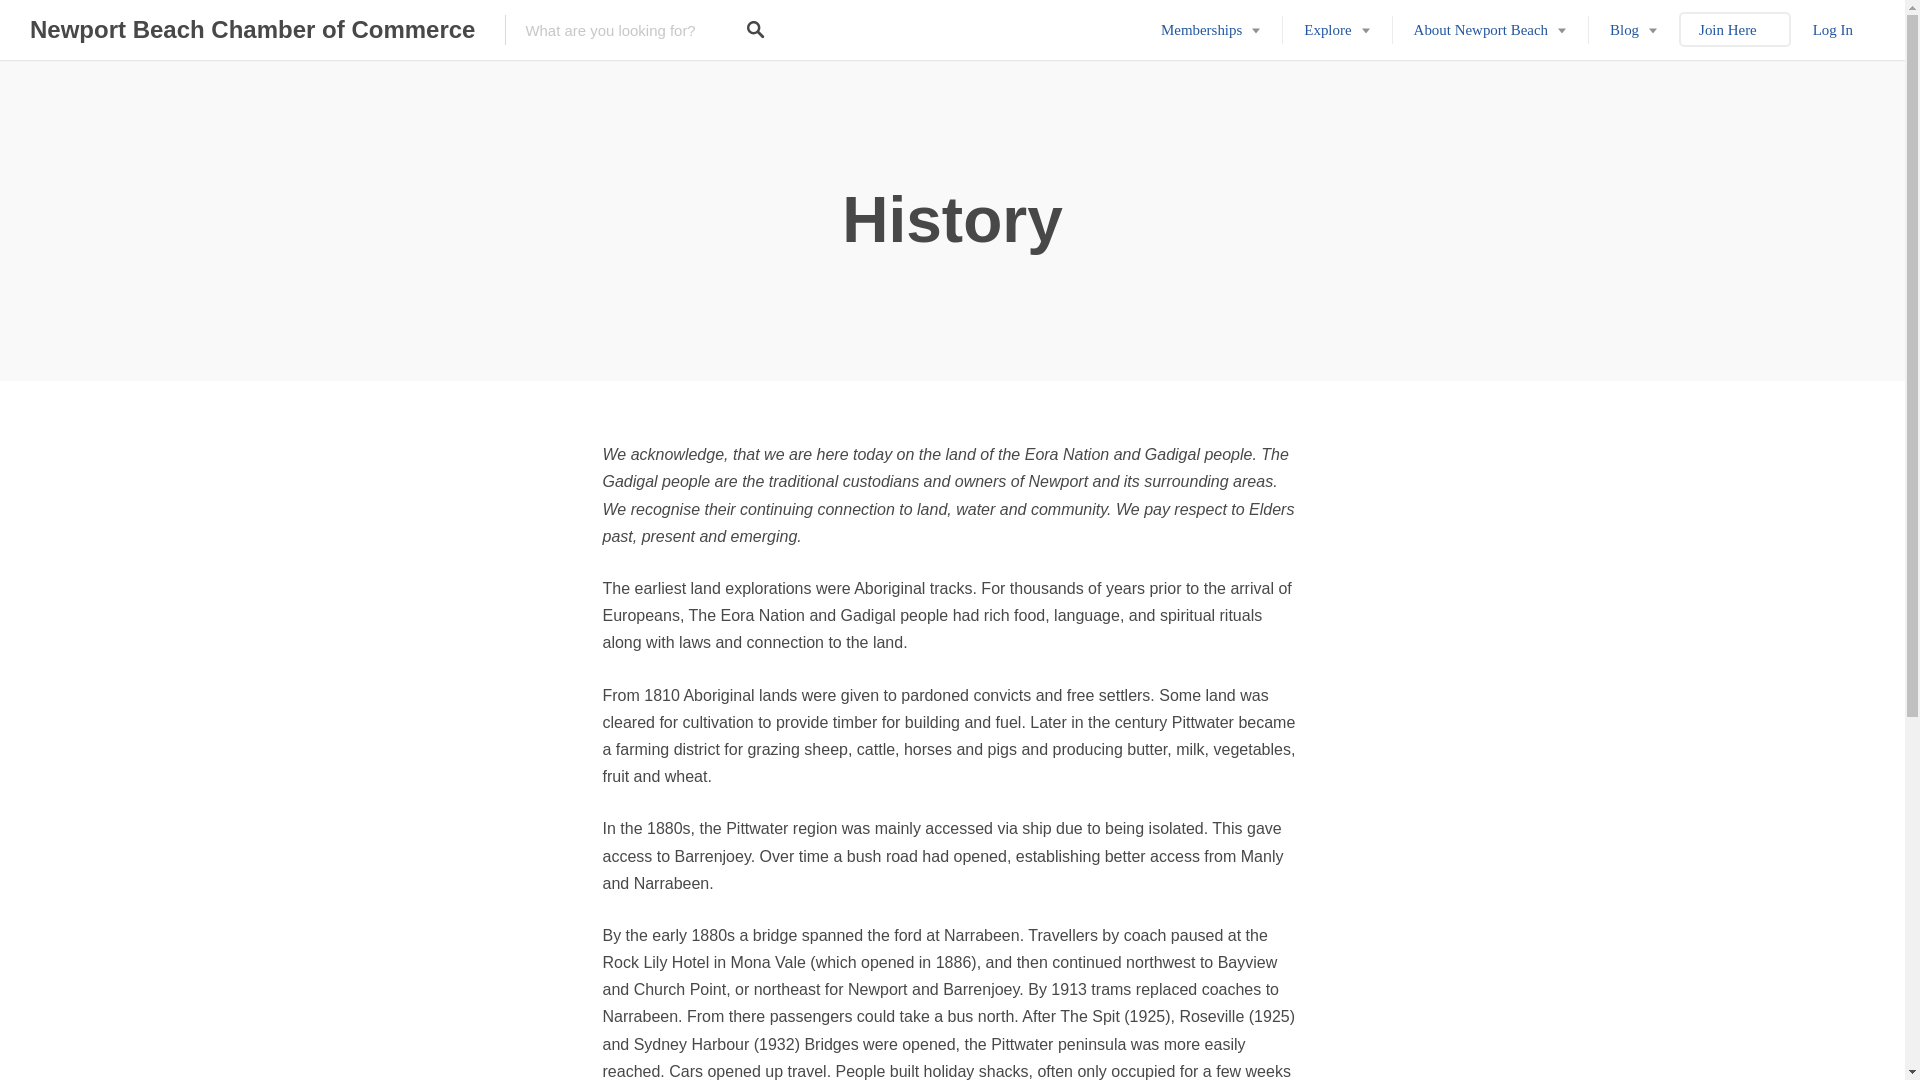  I want to click on Memberships, so click(1210, 30).